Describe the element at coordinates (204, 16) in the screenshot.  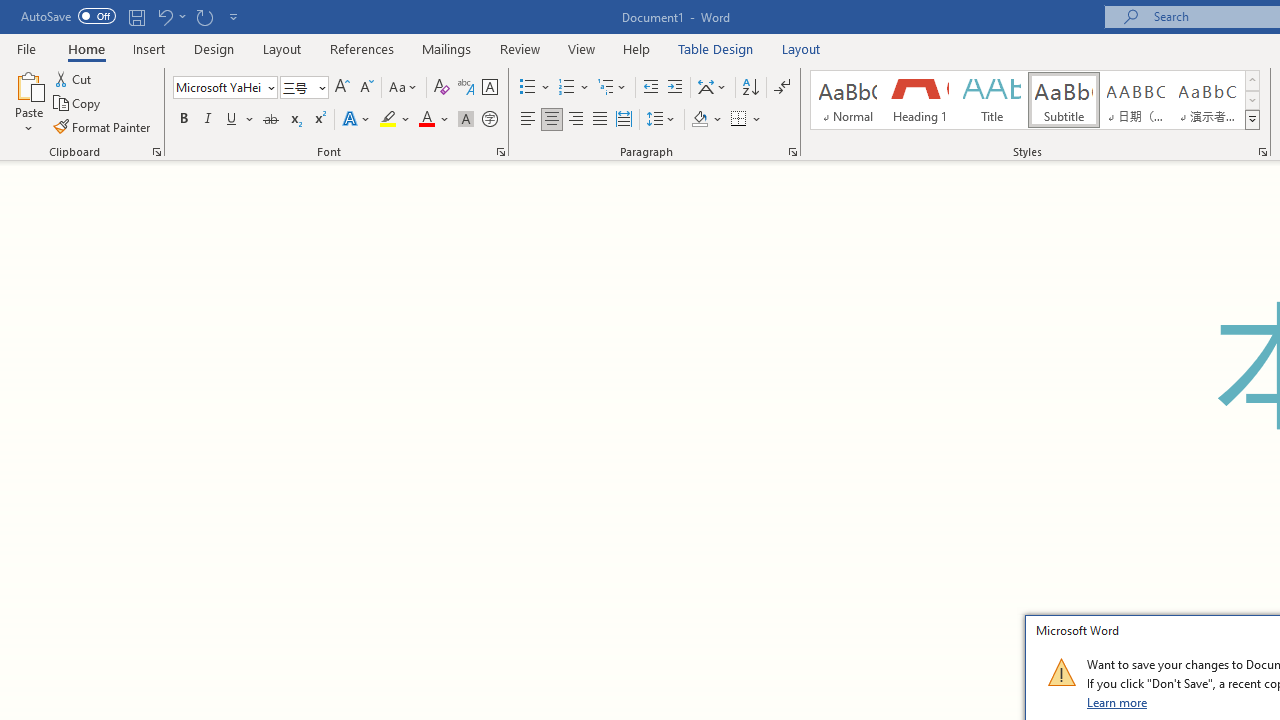
I see `Repeat Superscript` at that location.